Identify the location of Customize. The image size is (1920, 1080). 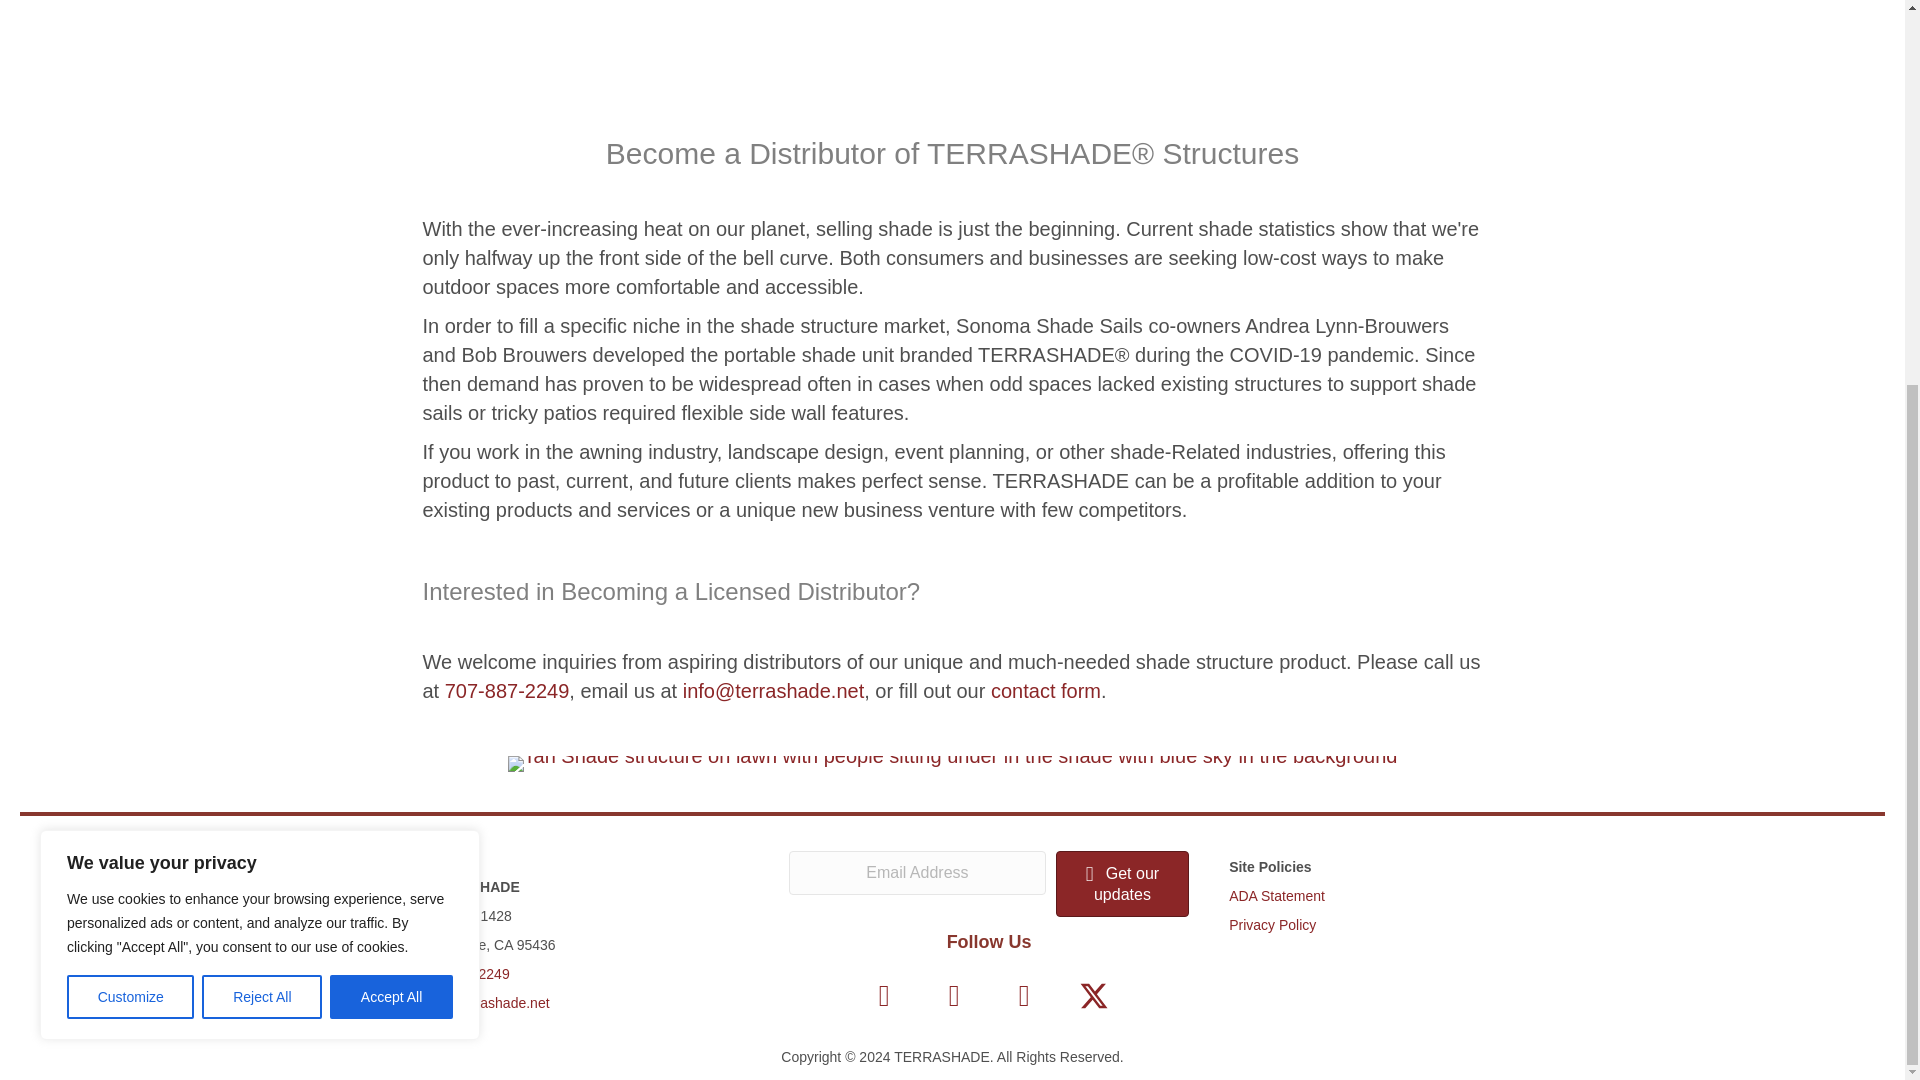
(130, 408).